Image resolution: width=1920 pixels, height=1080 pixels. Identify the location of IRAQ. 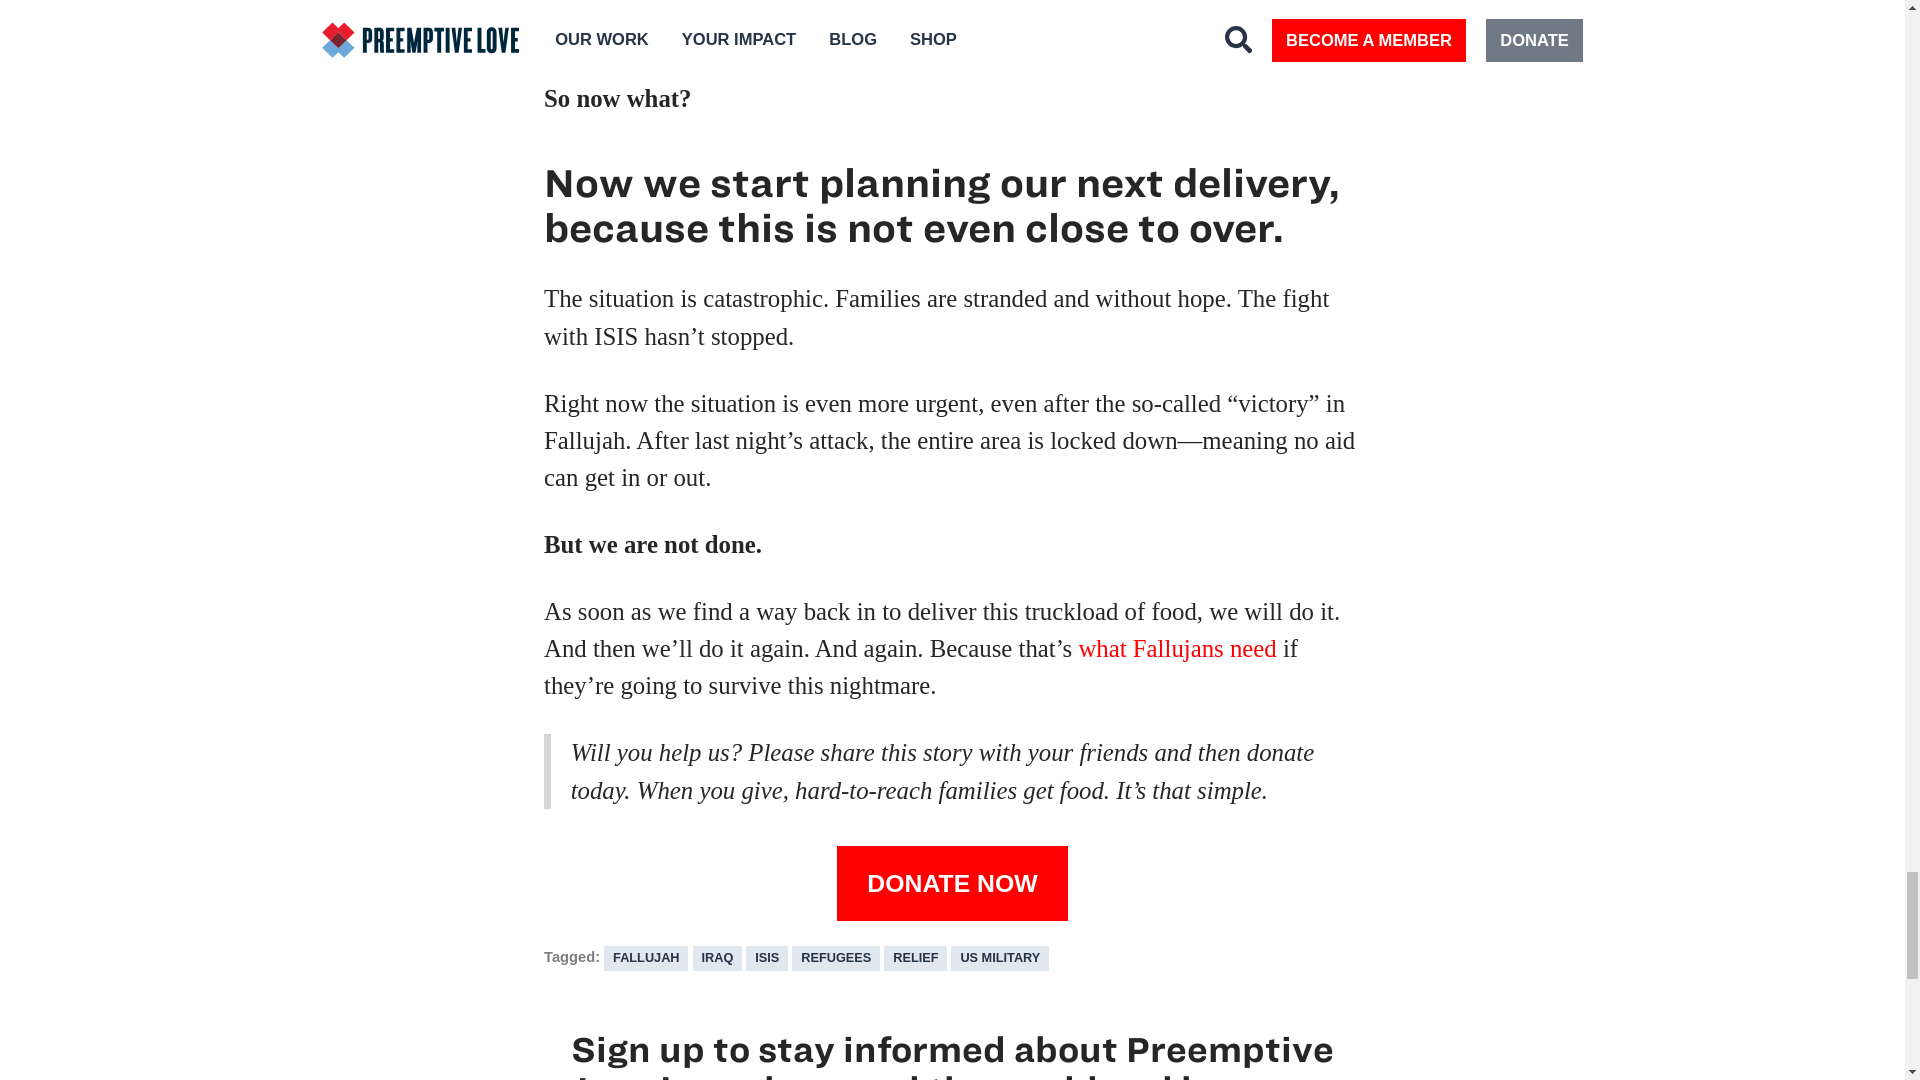
(718, 958).